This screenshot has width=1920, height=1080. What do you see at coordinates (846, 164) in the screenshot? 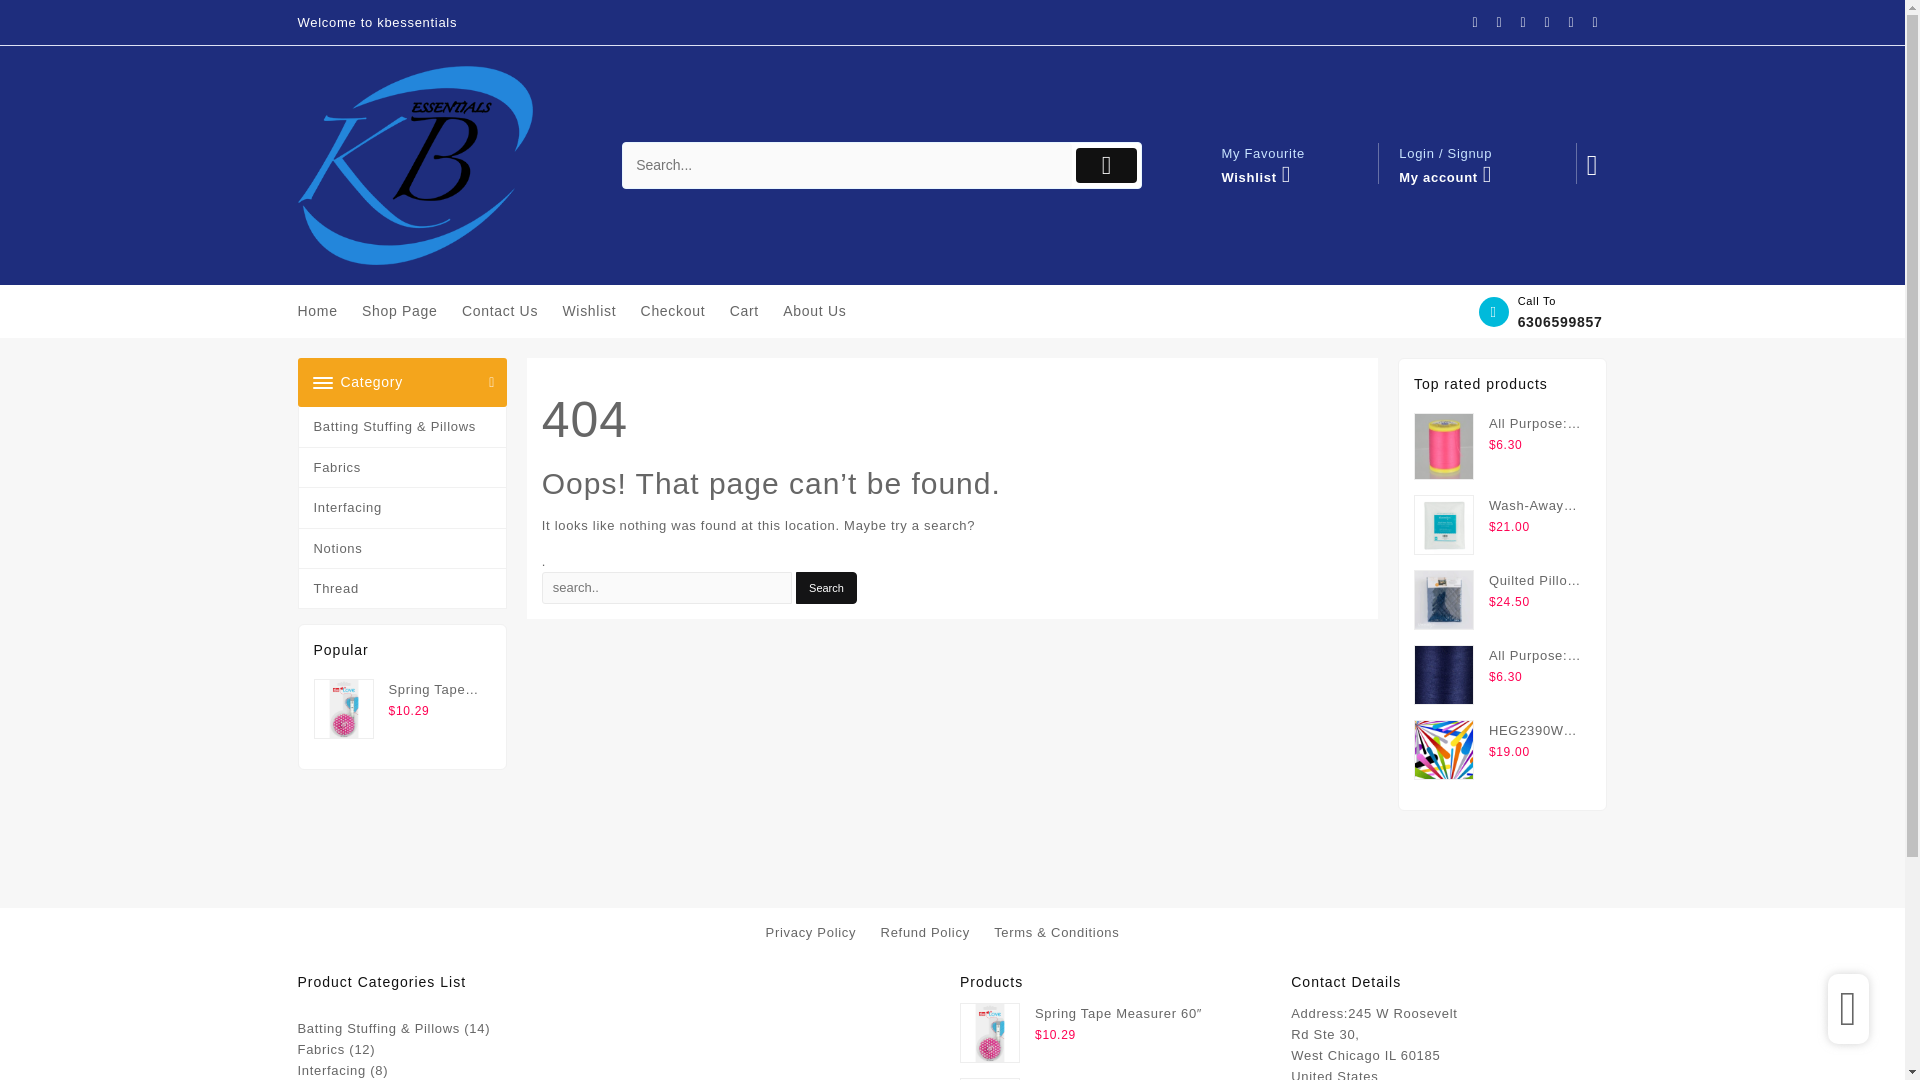
I see `Search` at bounding box center [846, 164].